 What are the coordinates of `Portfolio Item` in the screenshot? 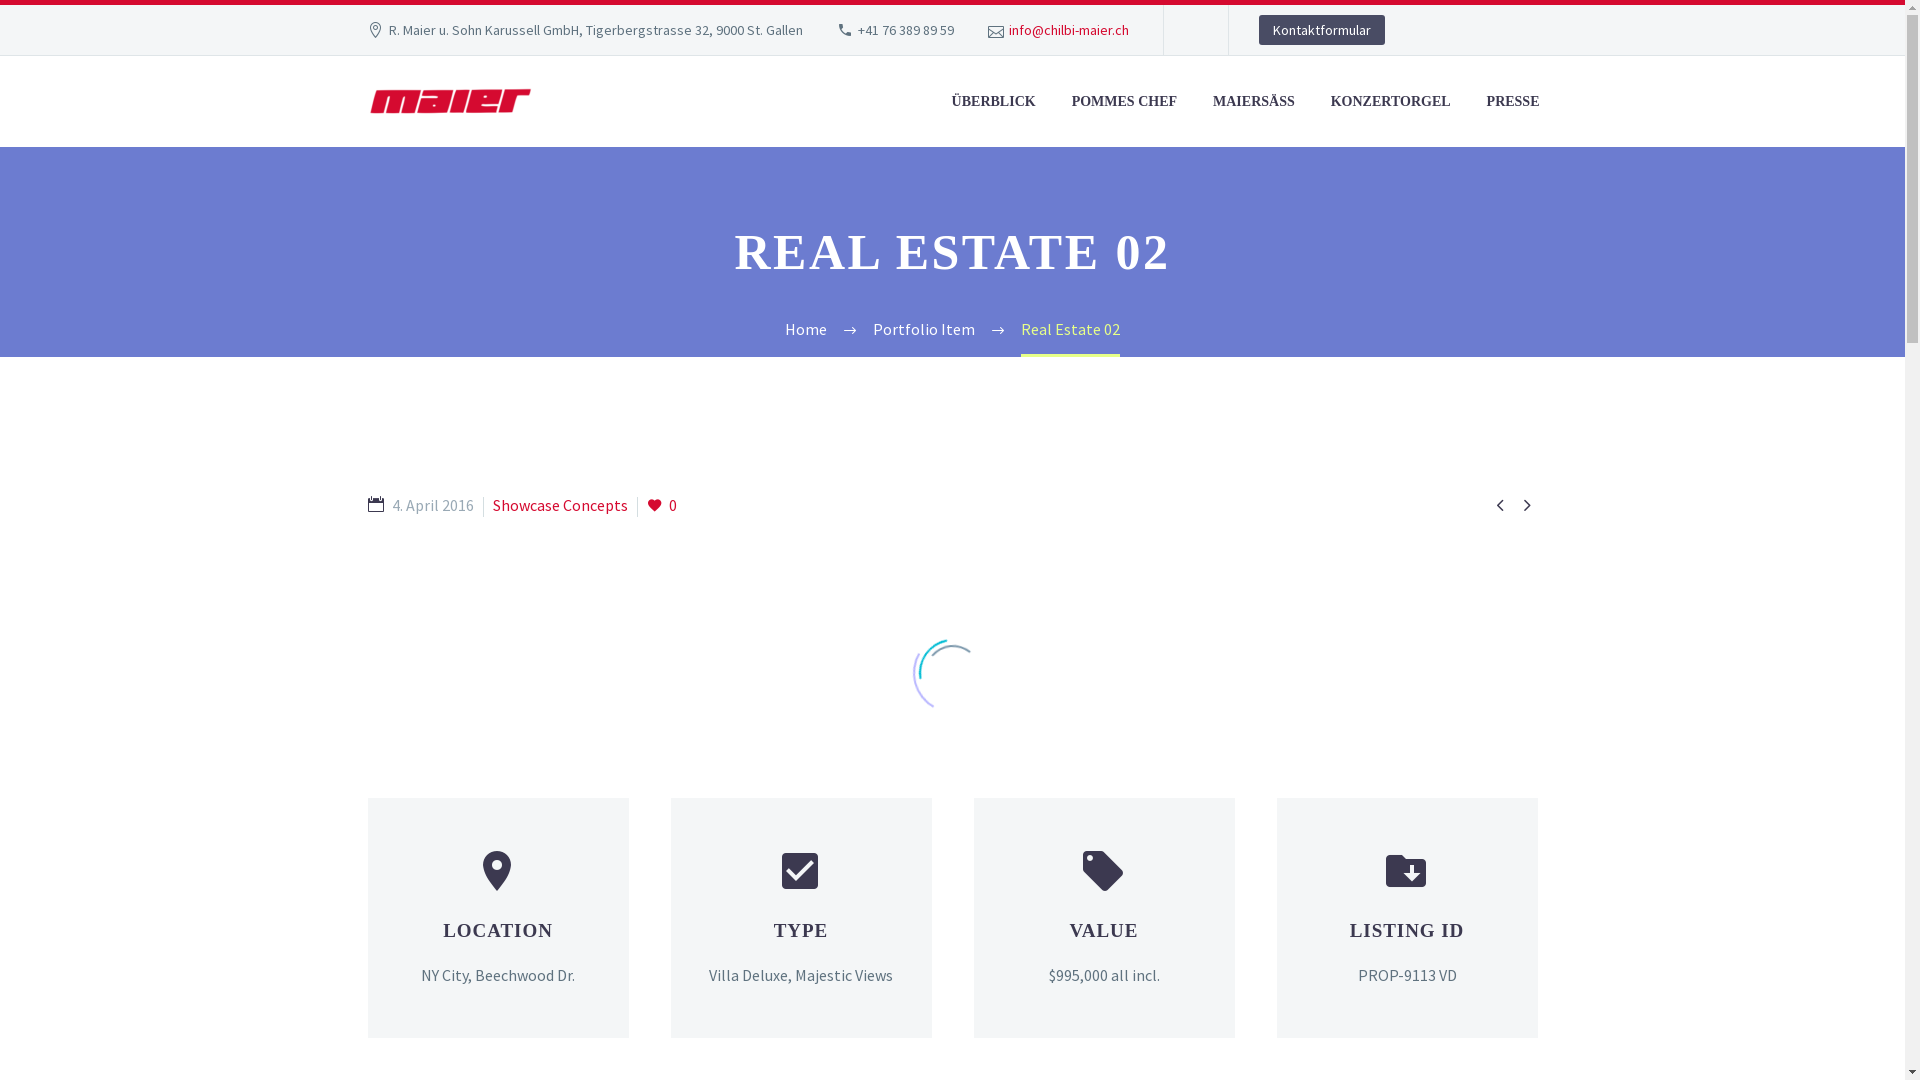 It's located at (924, 329).